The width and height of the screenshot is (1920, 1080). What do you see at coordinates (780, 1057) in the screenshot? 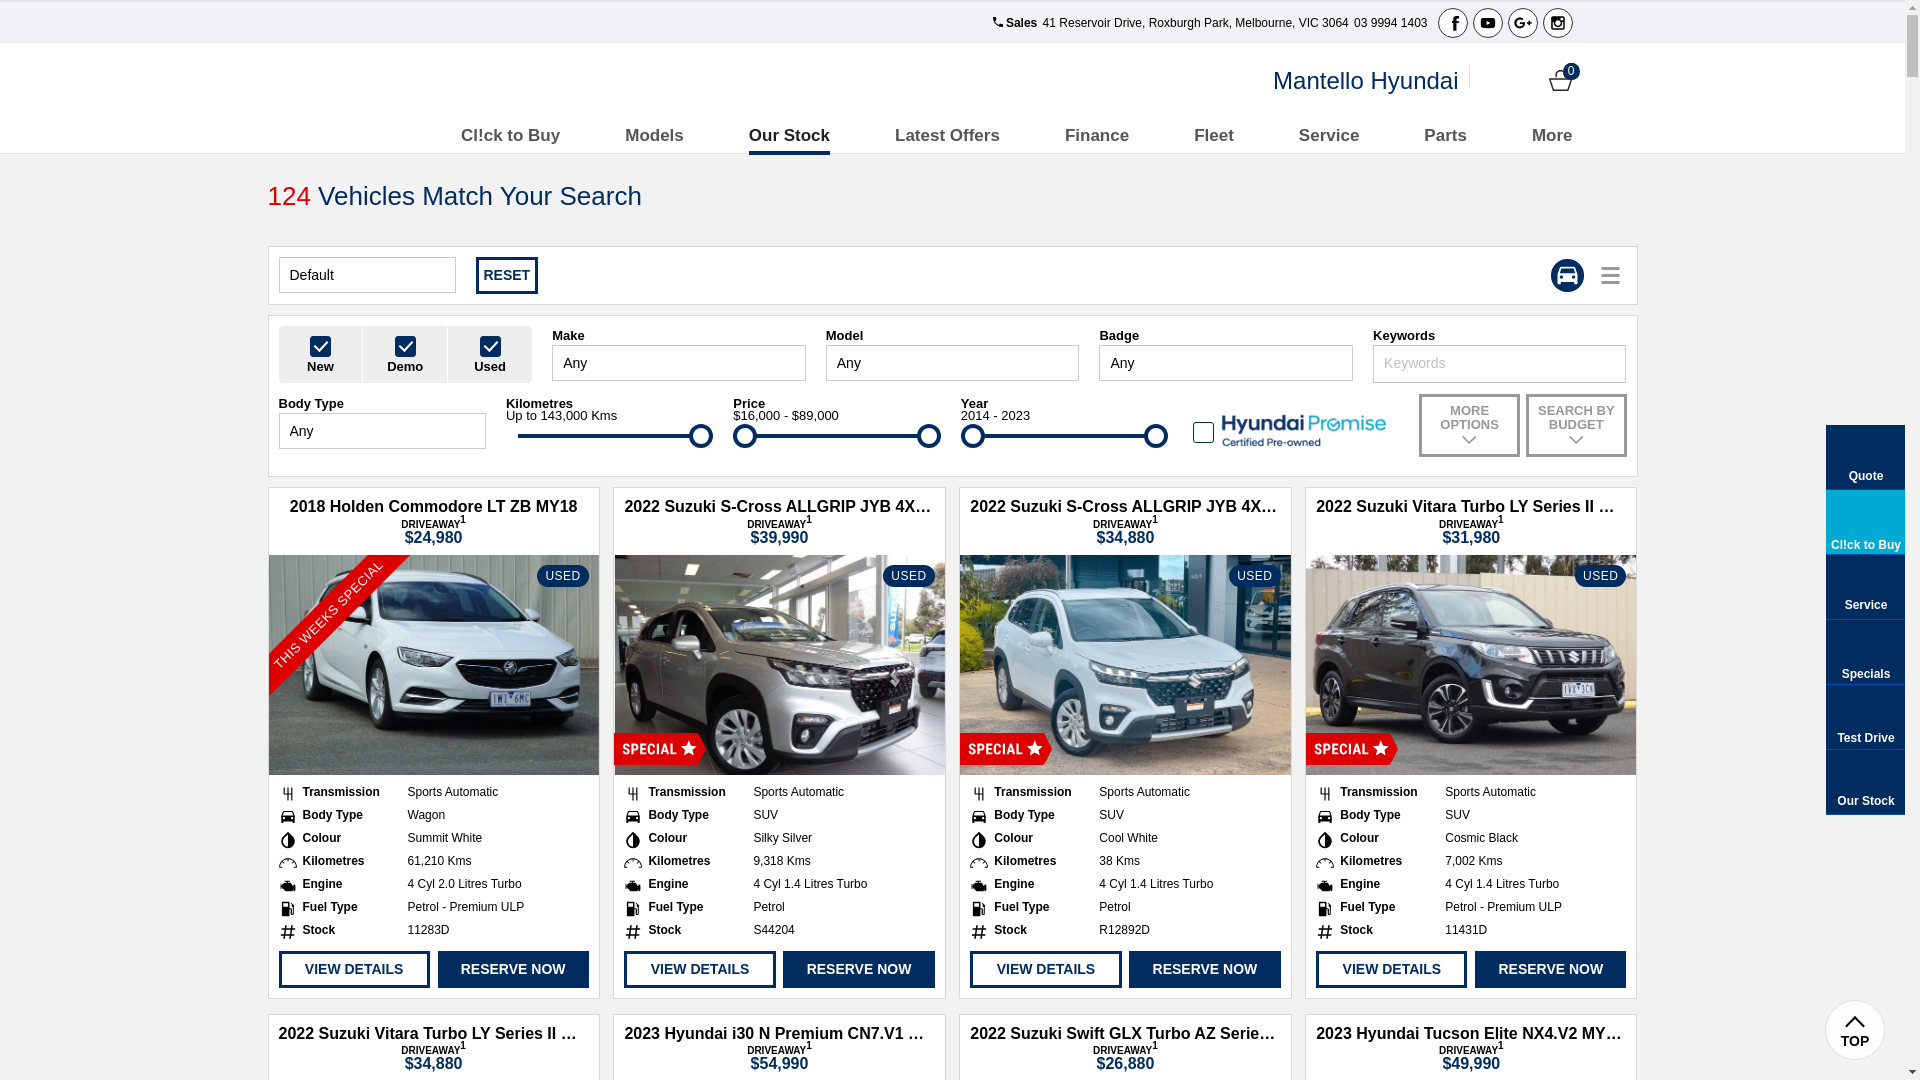
I see `DRIVEAWAY1
$54,990` at bounding box center [780, 1057].